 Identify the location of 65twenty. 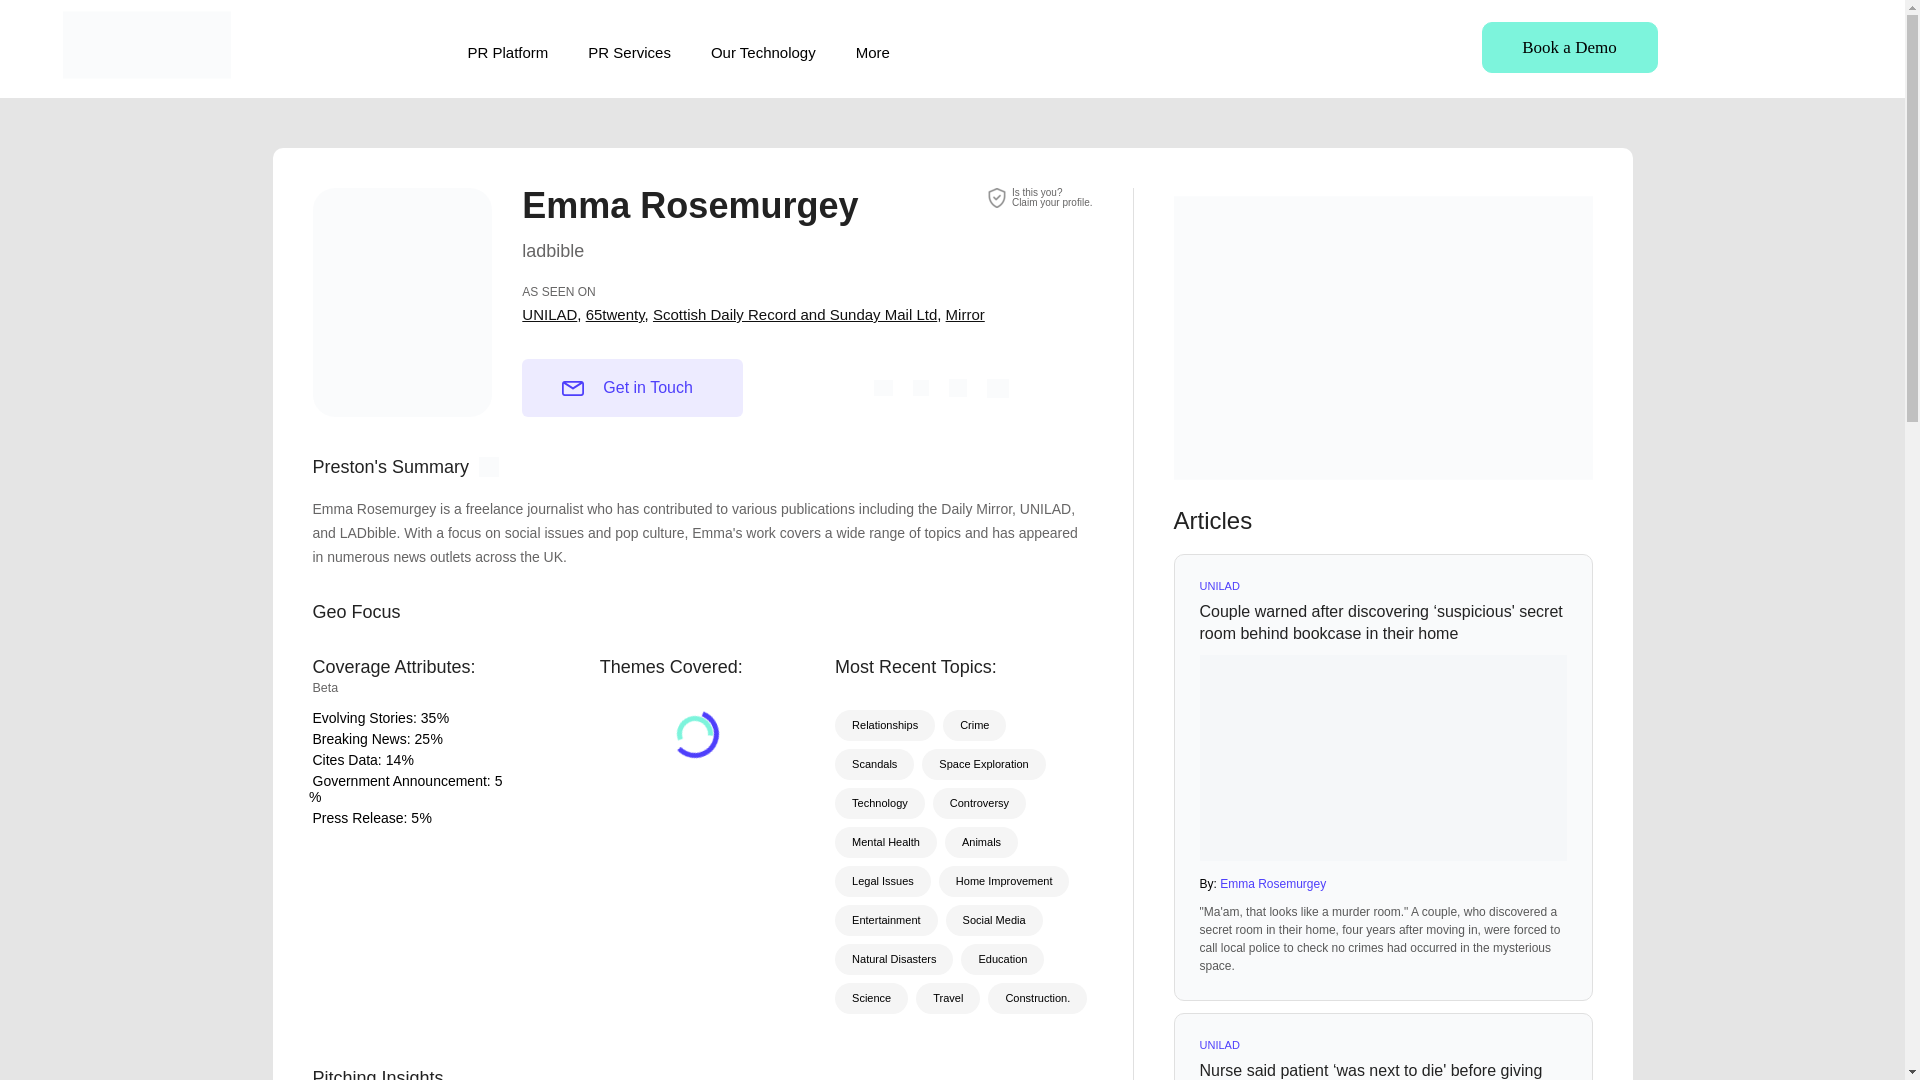
(428, 717).